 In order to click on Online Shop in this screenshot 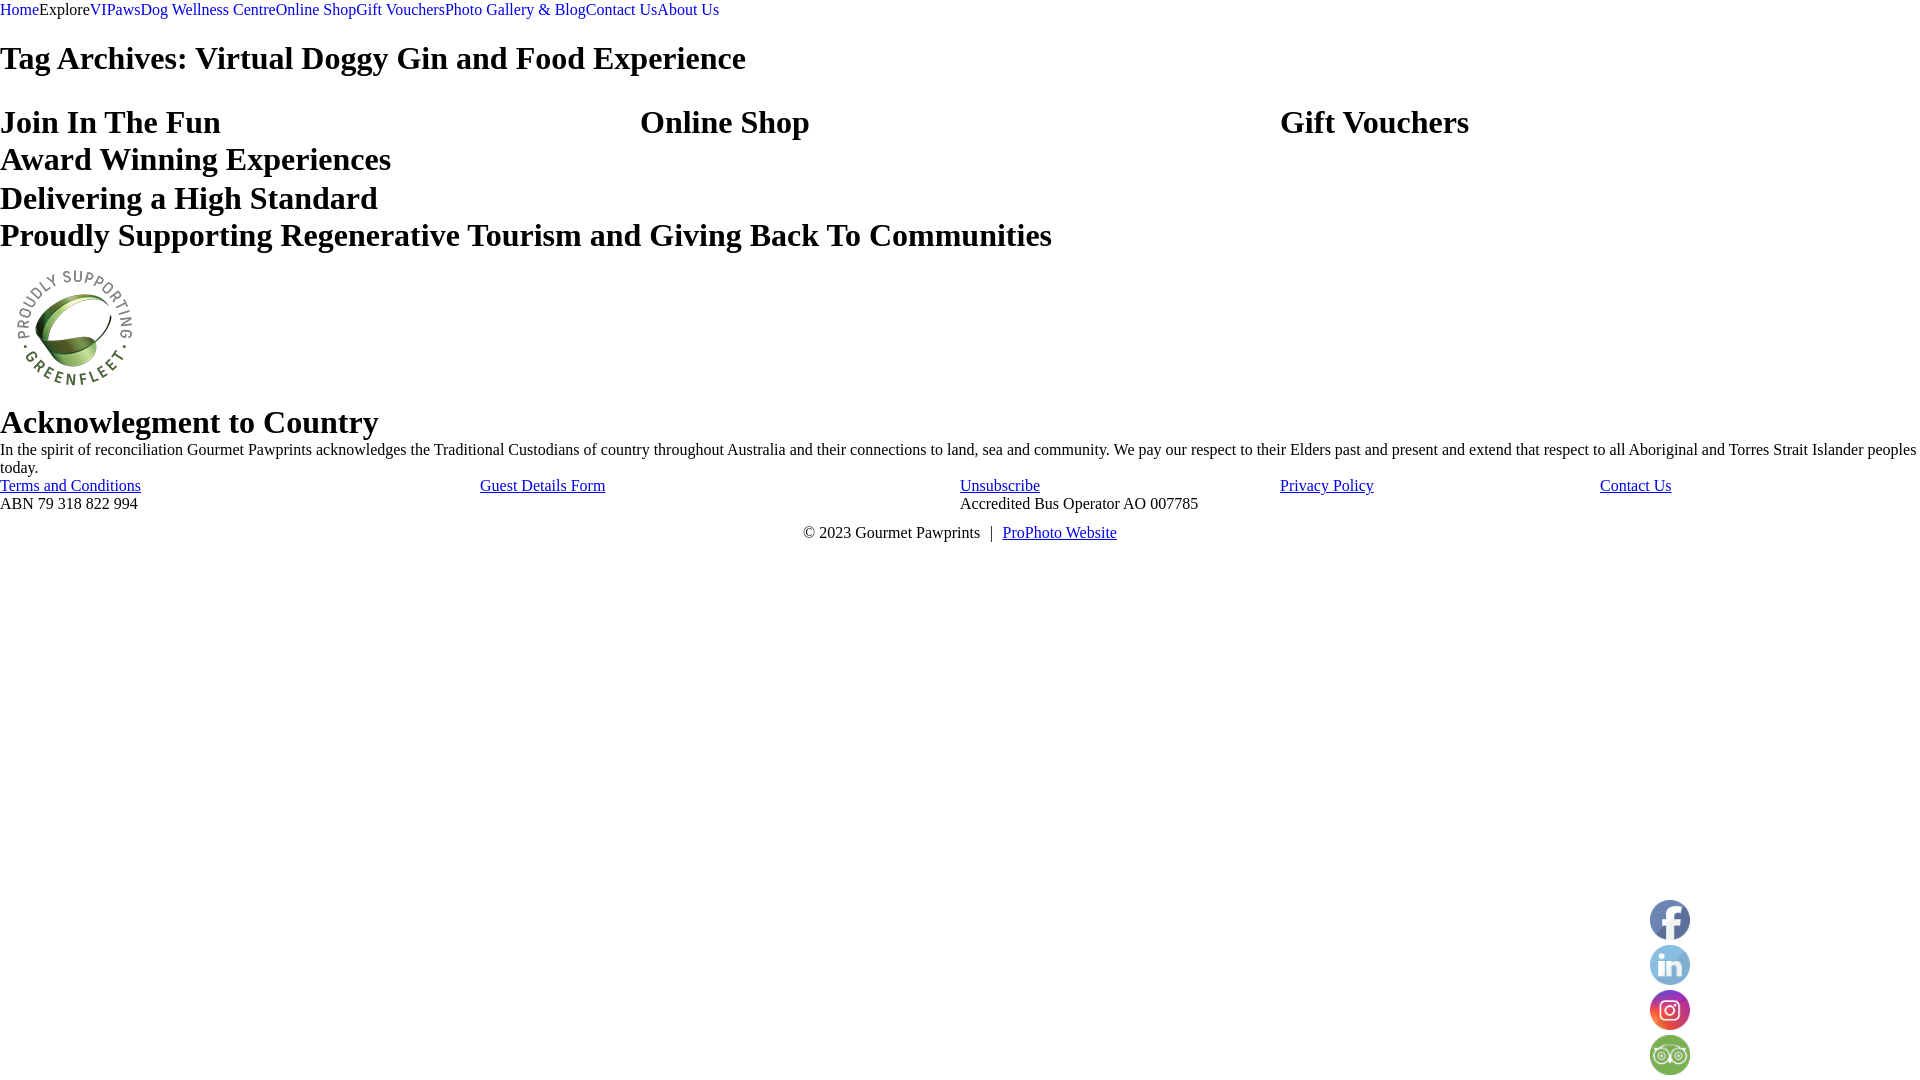, I will do `click(316, 10)`.